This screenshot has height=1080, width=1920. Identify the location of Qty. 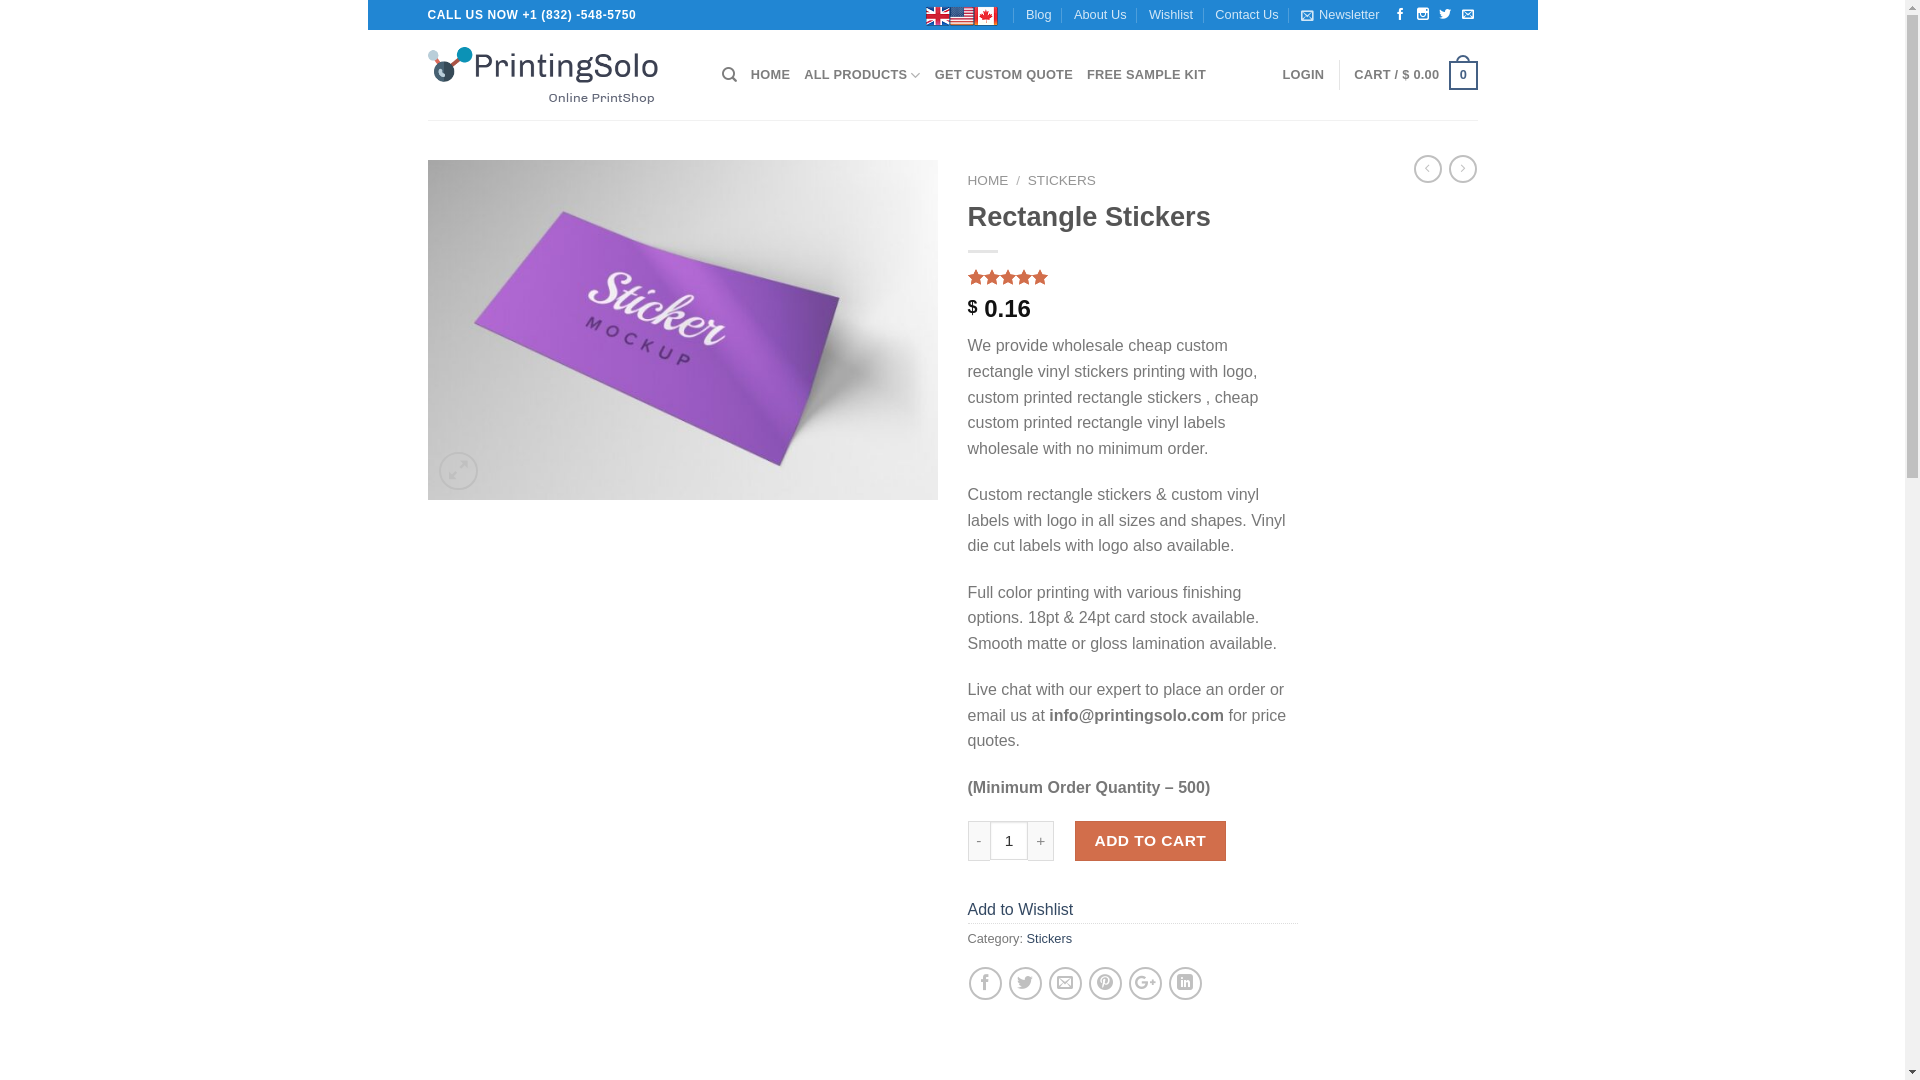
(1010, 840).